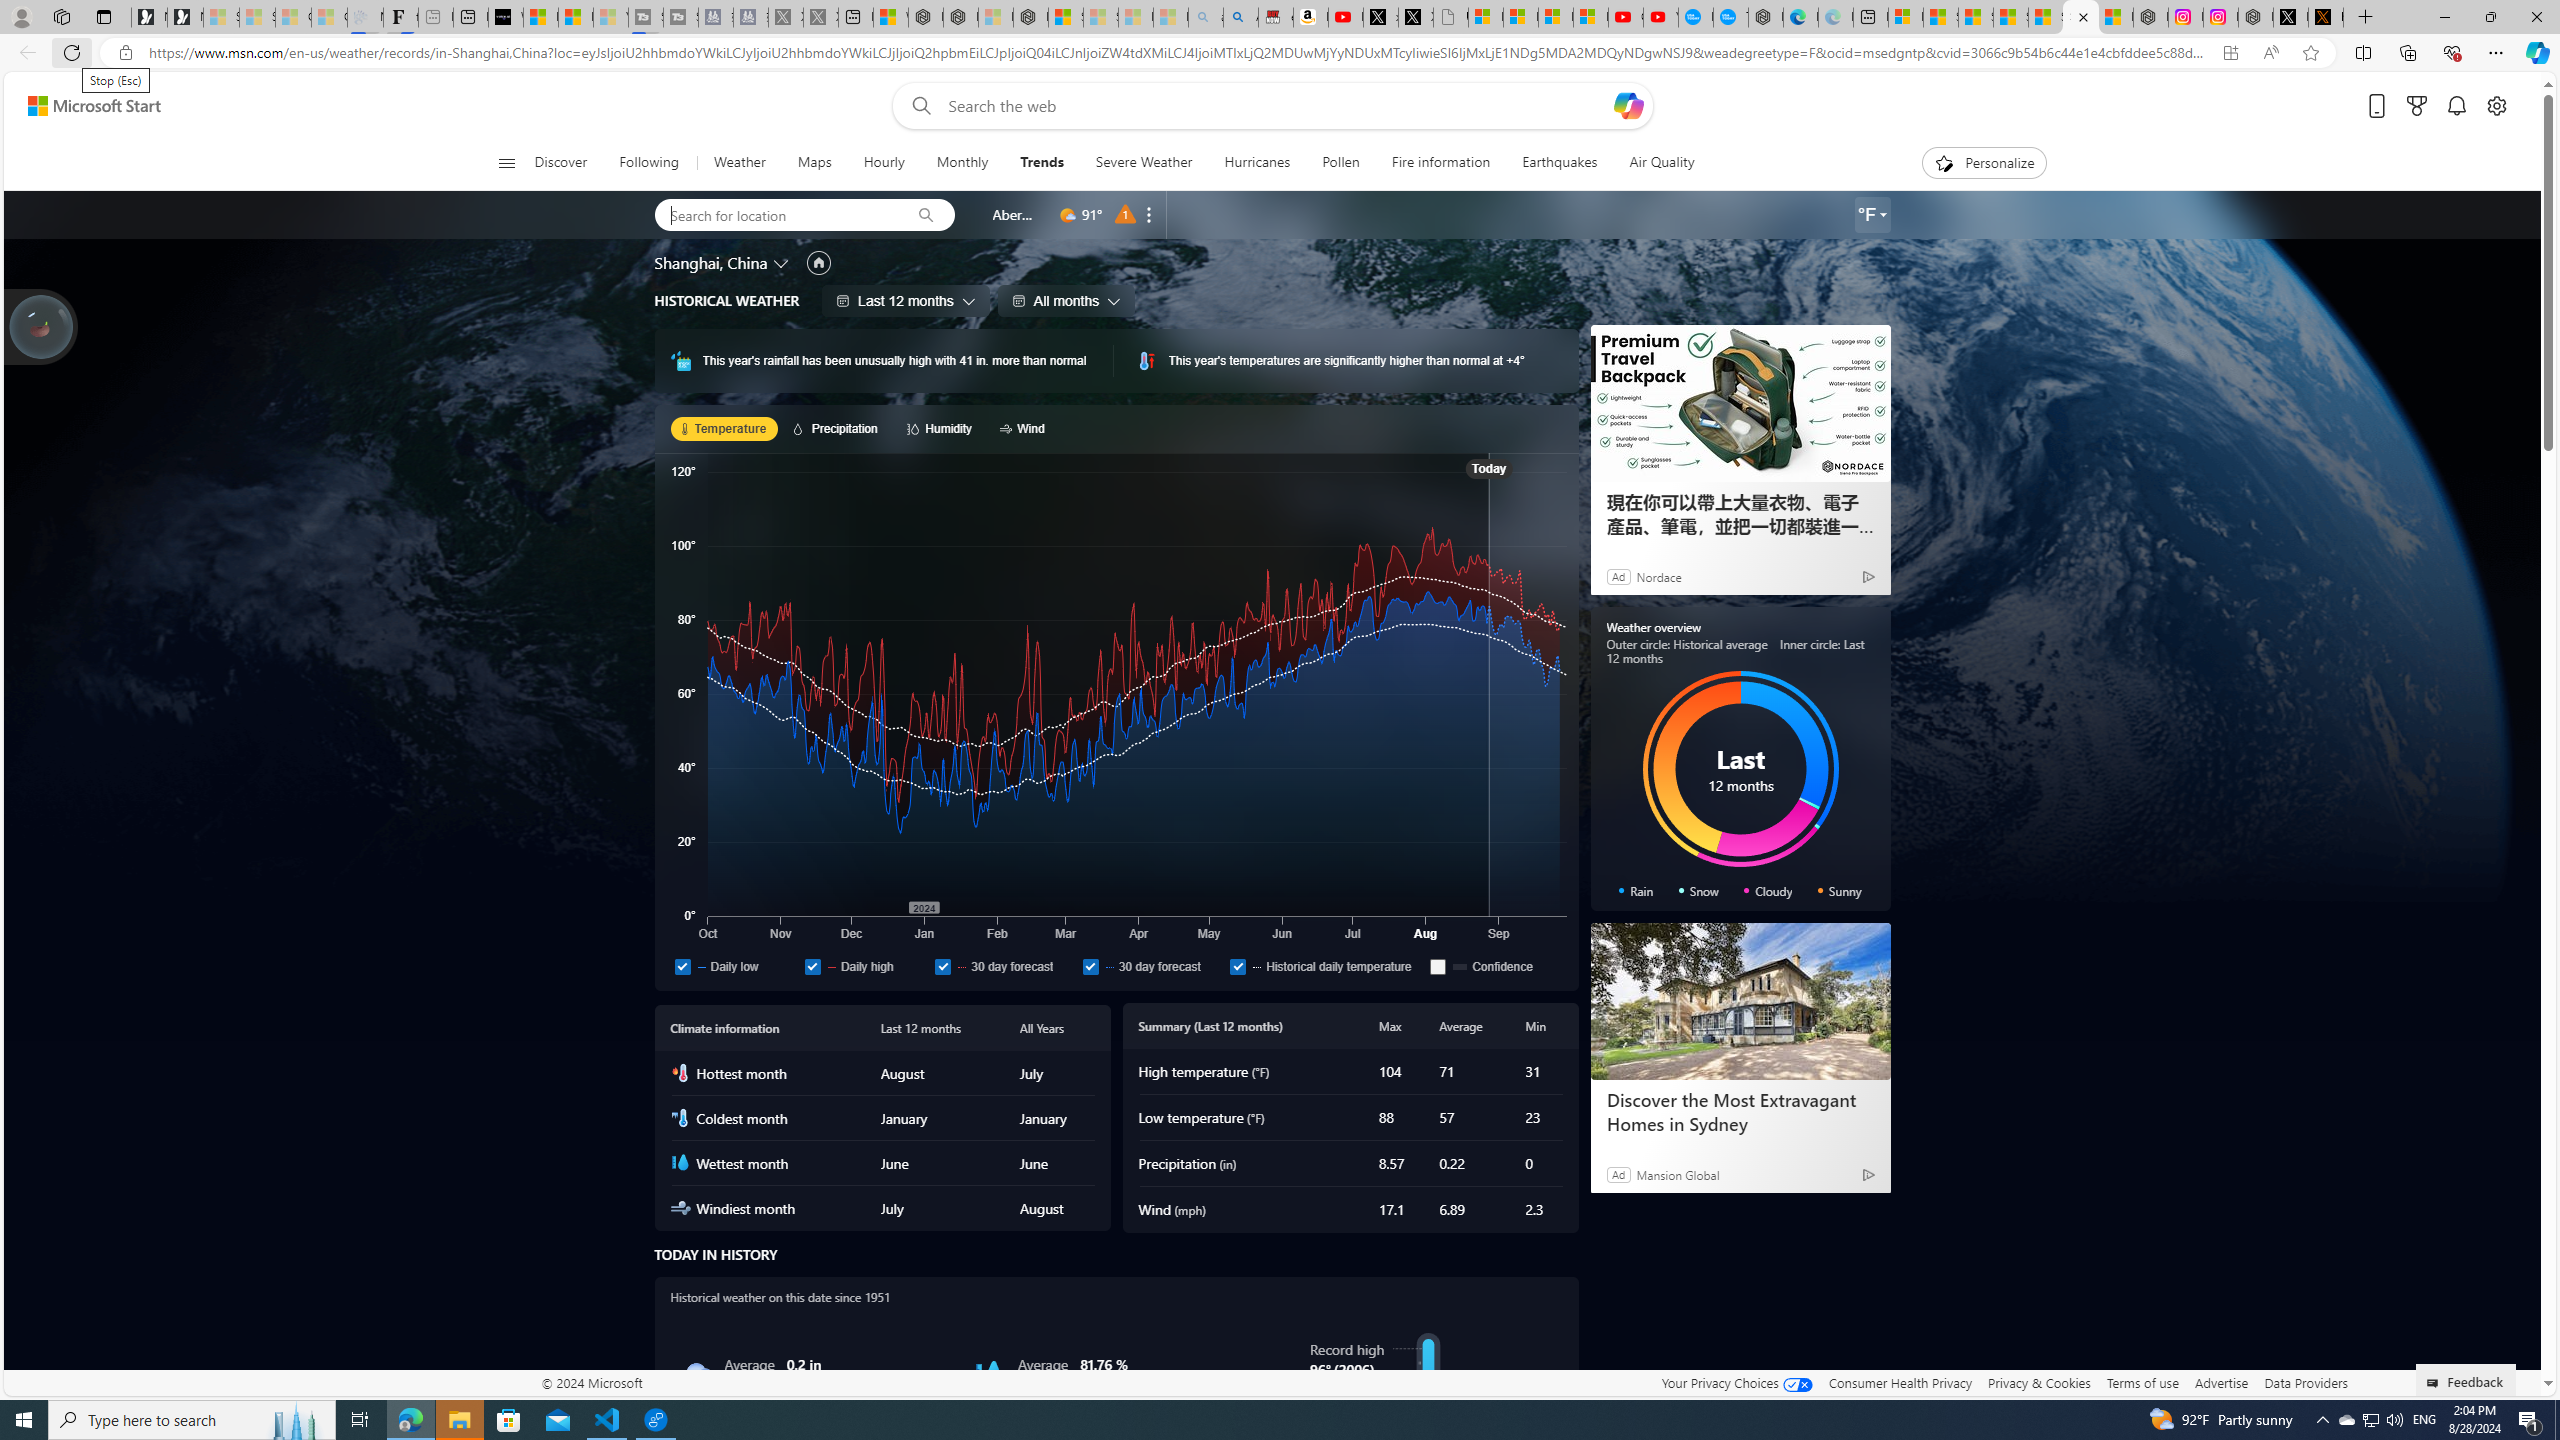 The image size is (2560, 1440). What do you see at coordinates (890, 17) in the screenshot?
I see `Wildlife - MSN` at bounding box center [890, 17].